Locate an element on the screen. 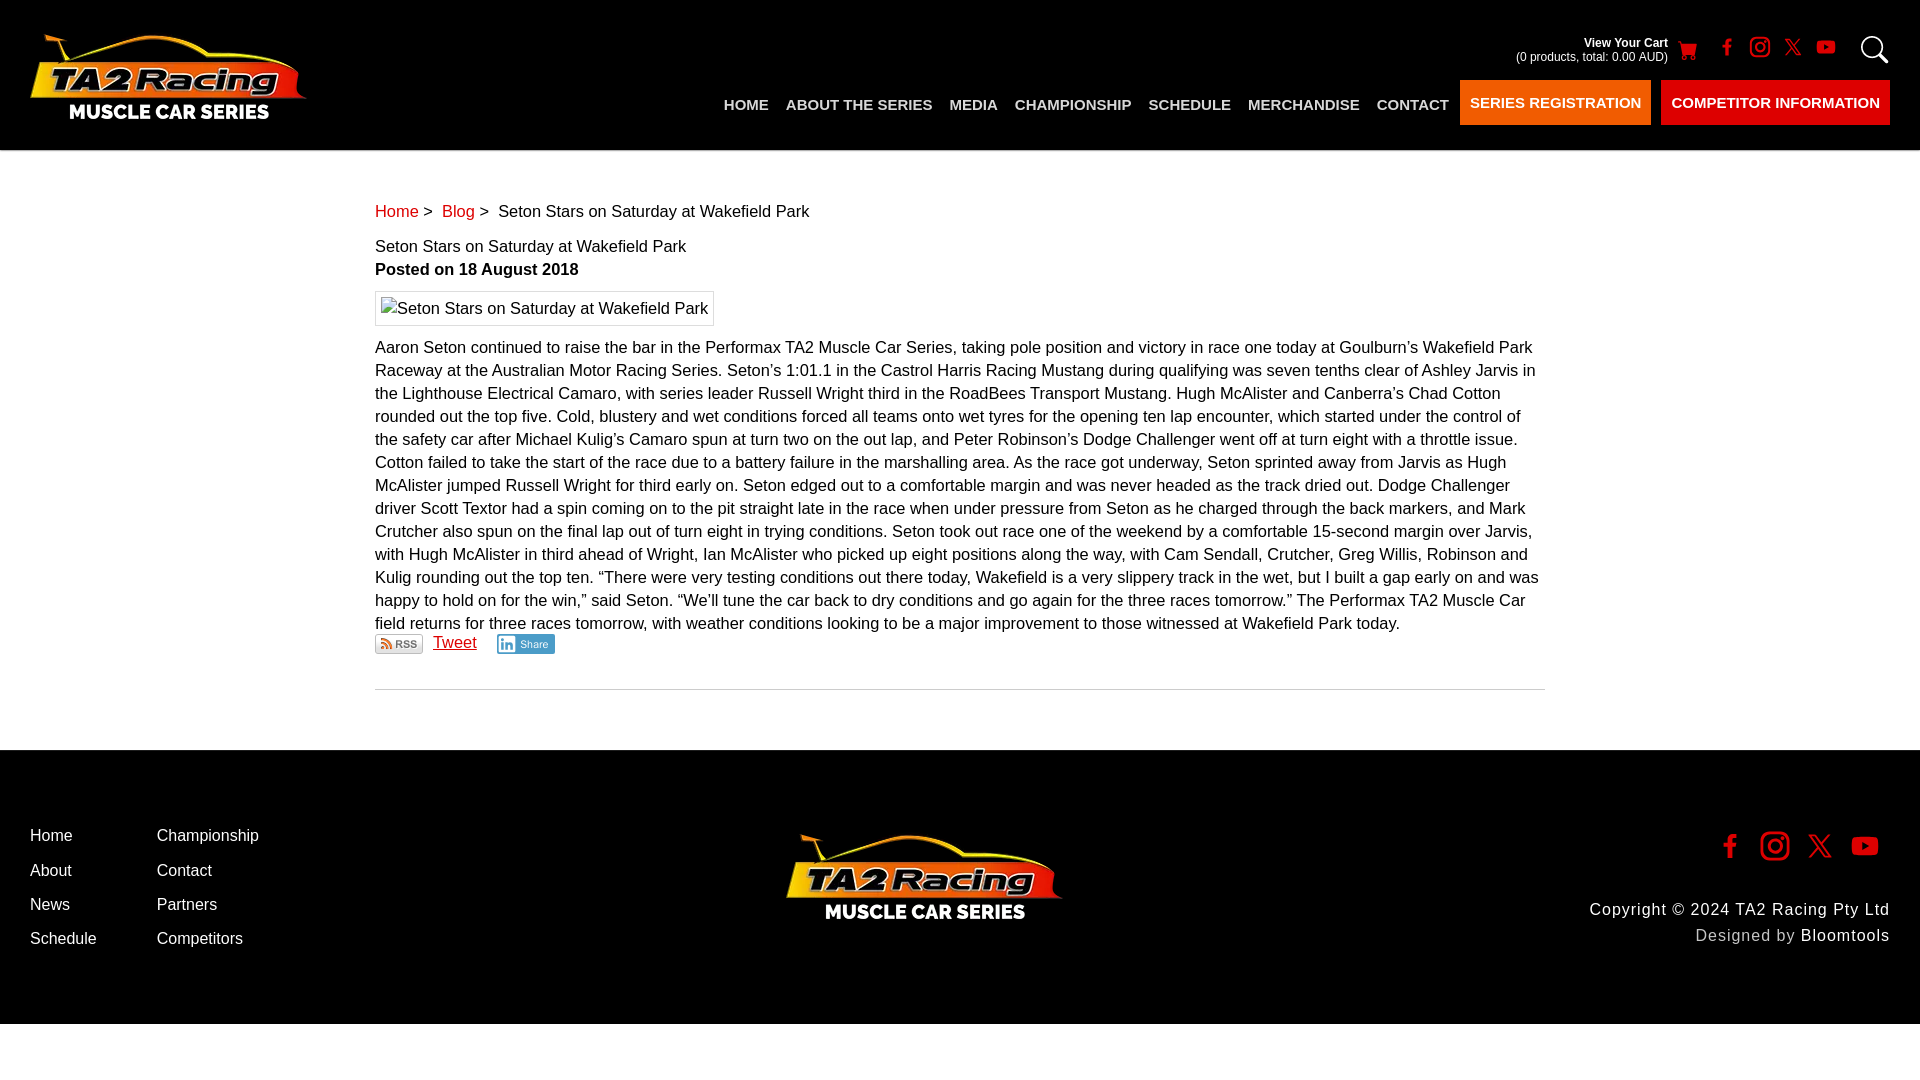 The width and height of the screenshot is (1920, 1080). Home is located at coordinates (396, 210).